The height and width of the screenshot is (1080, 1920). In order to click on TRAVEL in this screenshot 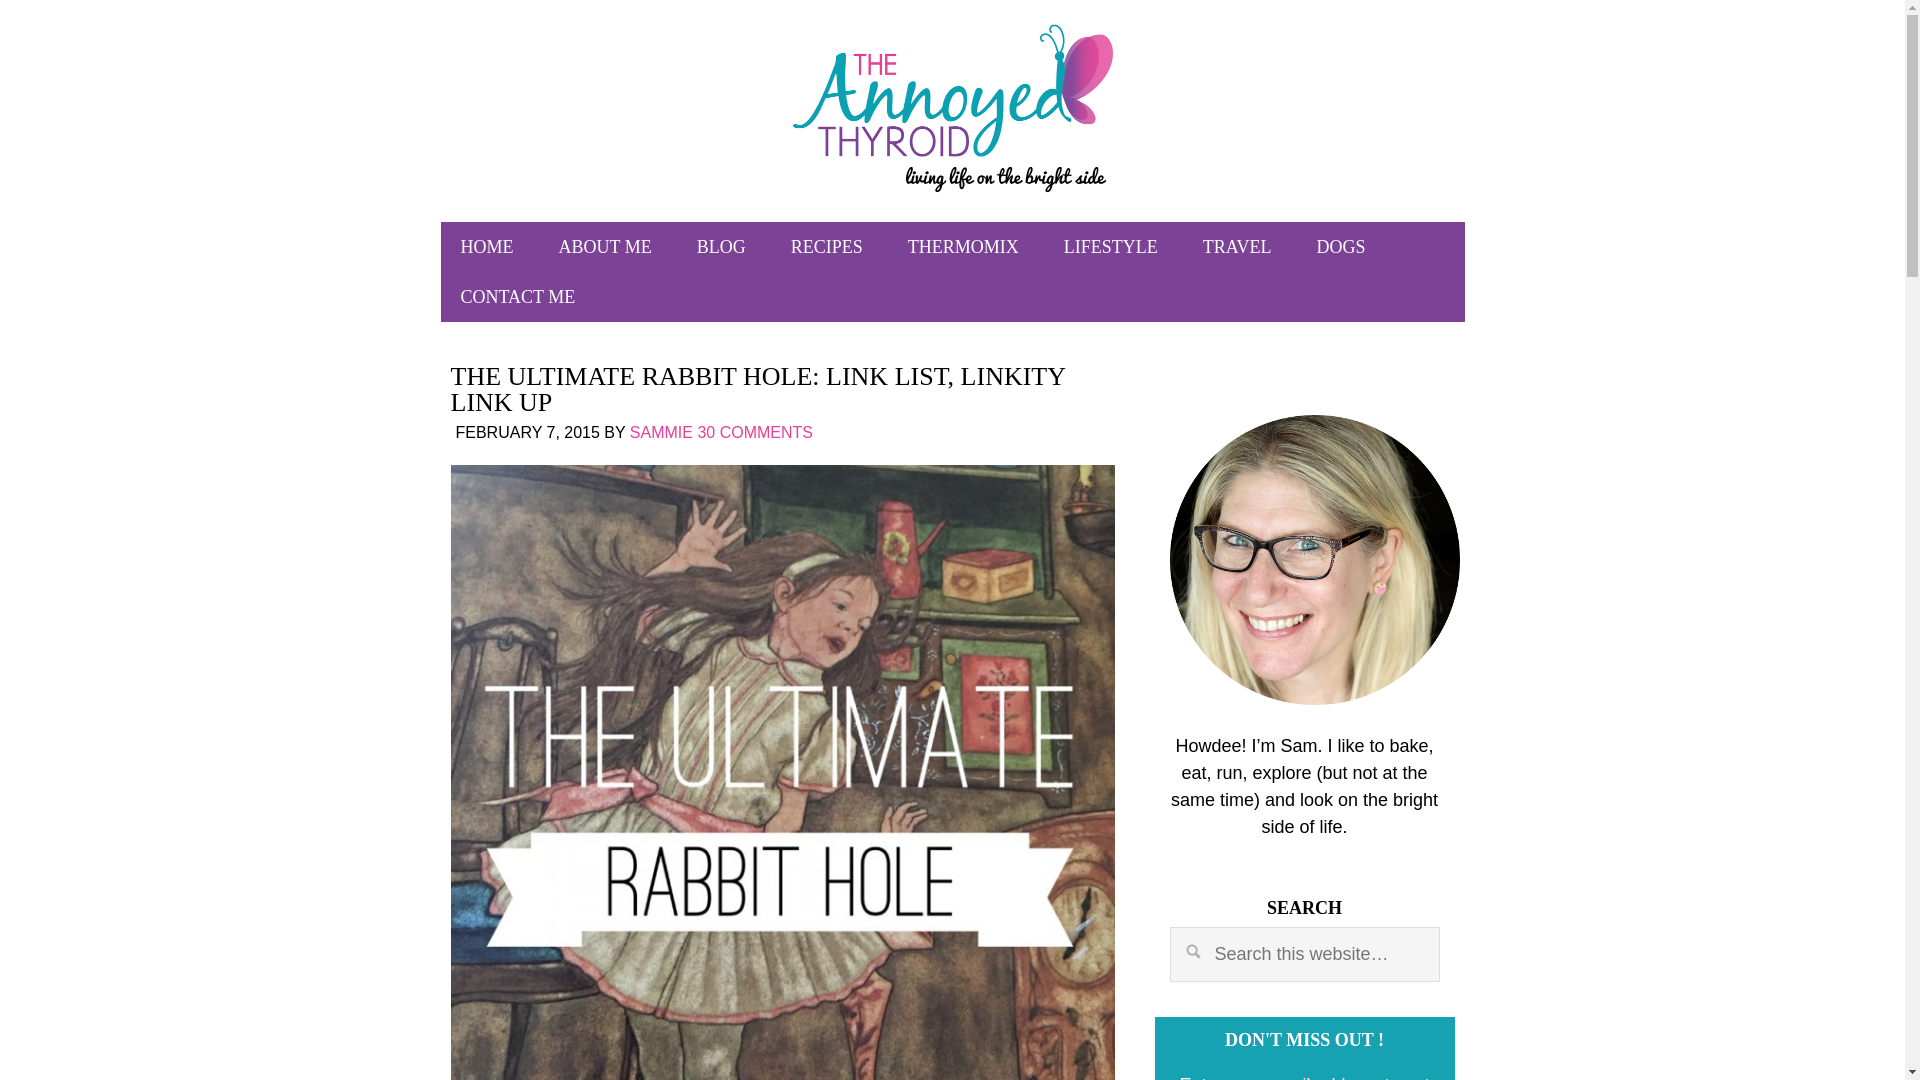, I will do `click(1237, 247)`.